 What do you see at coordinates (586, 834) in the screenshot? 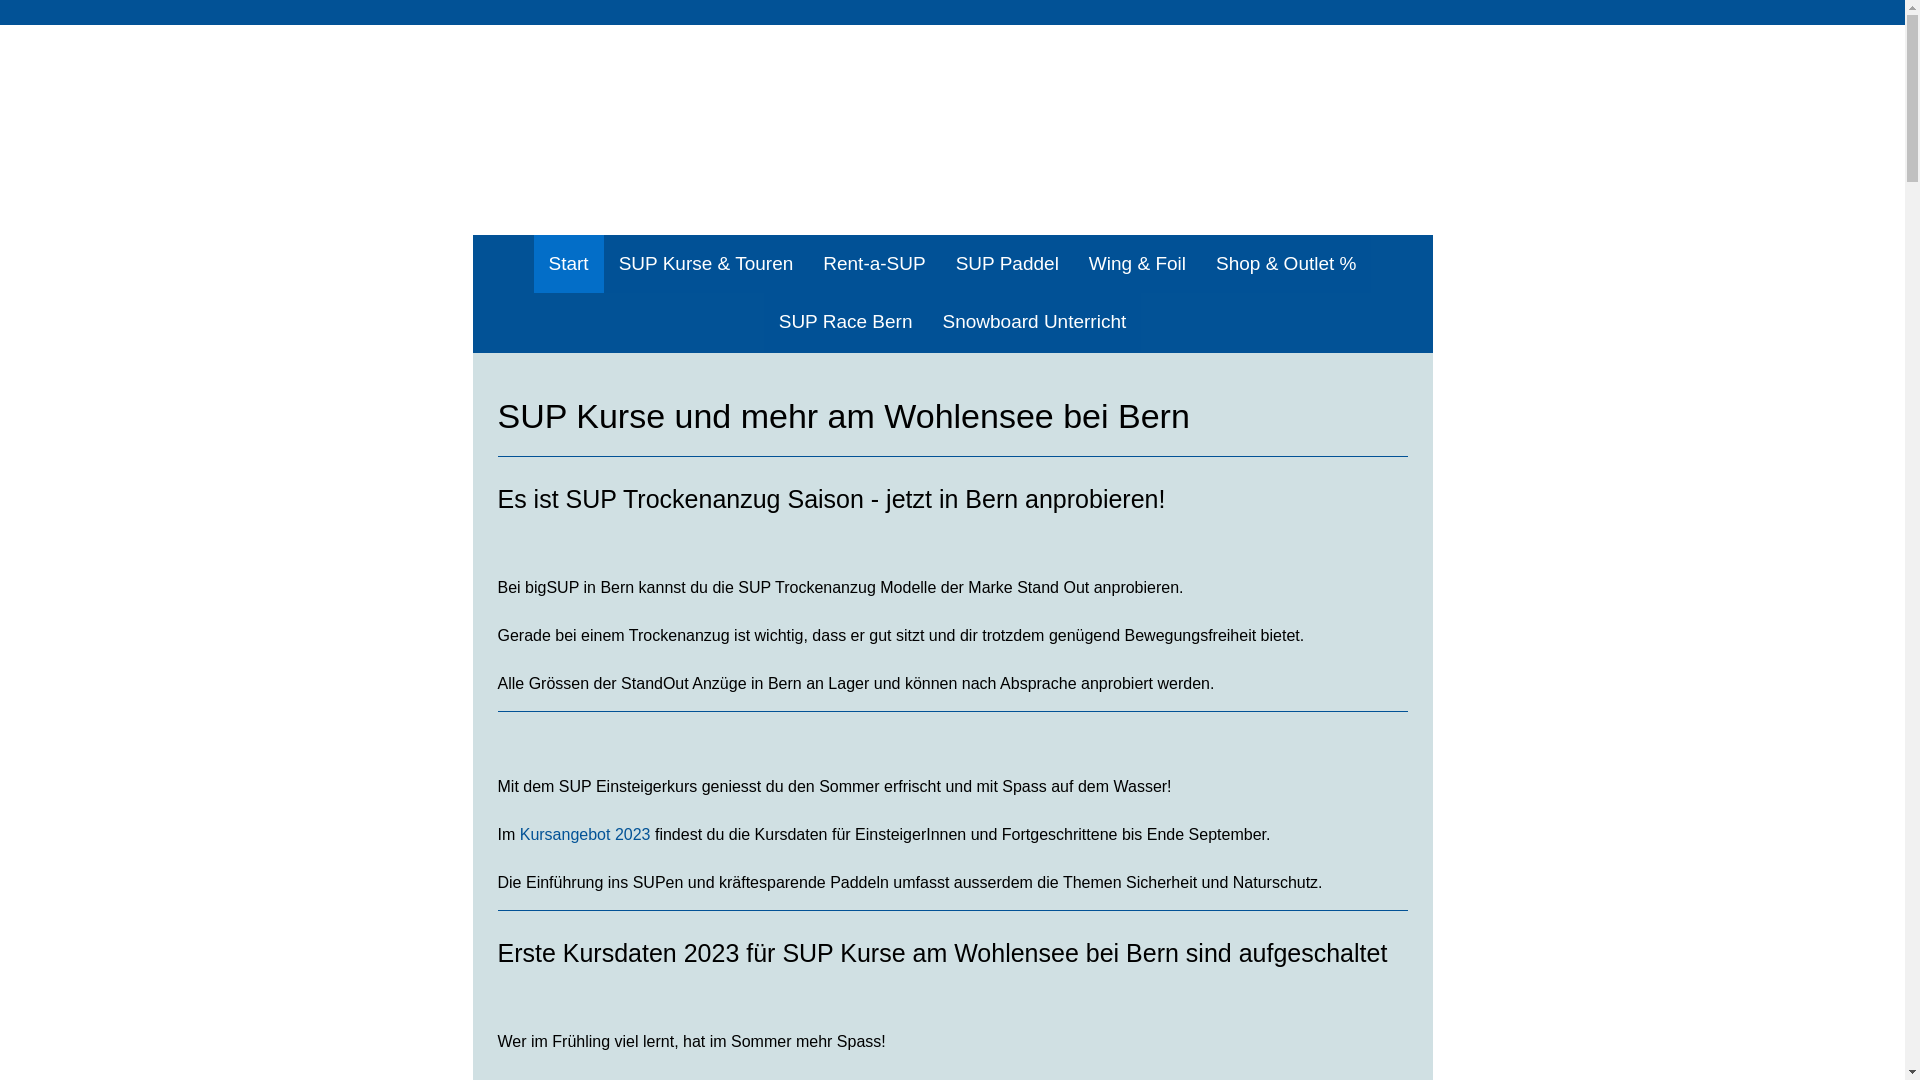
I see `Kursangebot 2023` at bounding box center [586, 834].